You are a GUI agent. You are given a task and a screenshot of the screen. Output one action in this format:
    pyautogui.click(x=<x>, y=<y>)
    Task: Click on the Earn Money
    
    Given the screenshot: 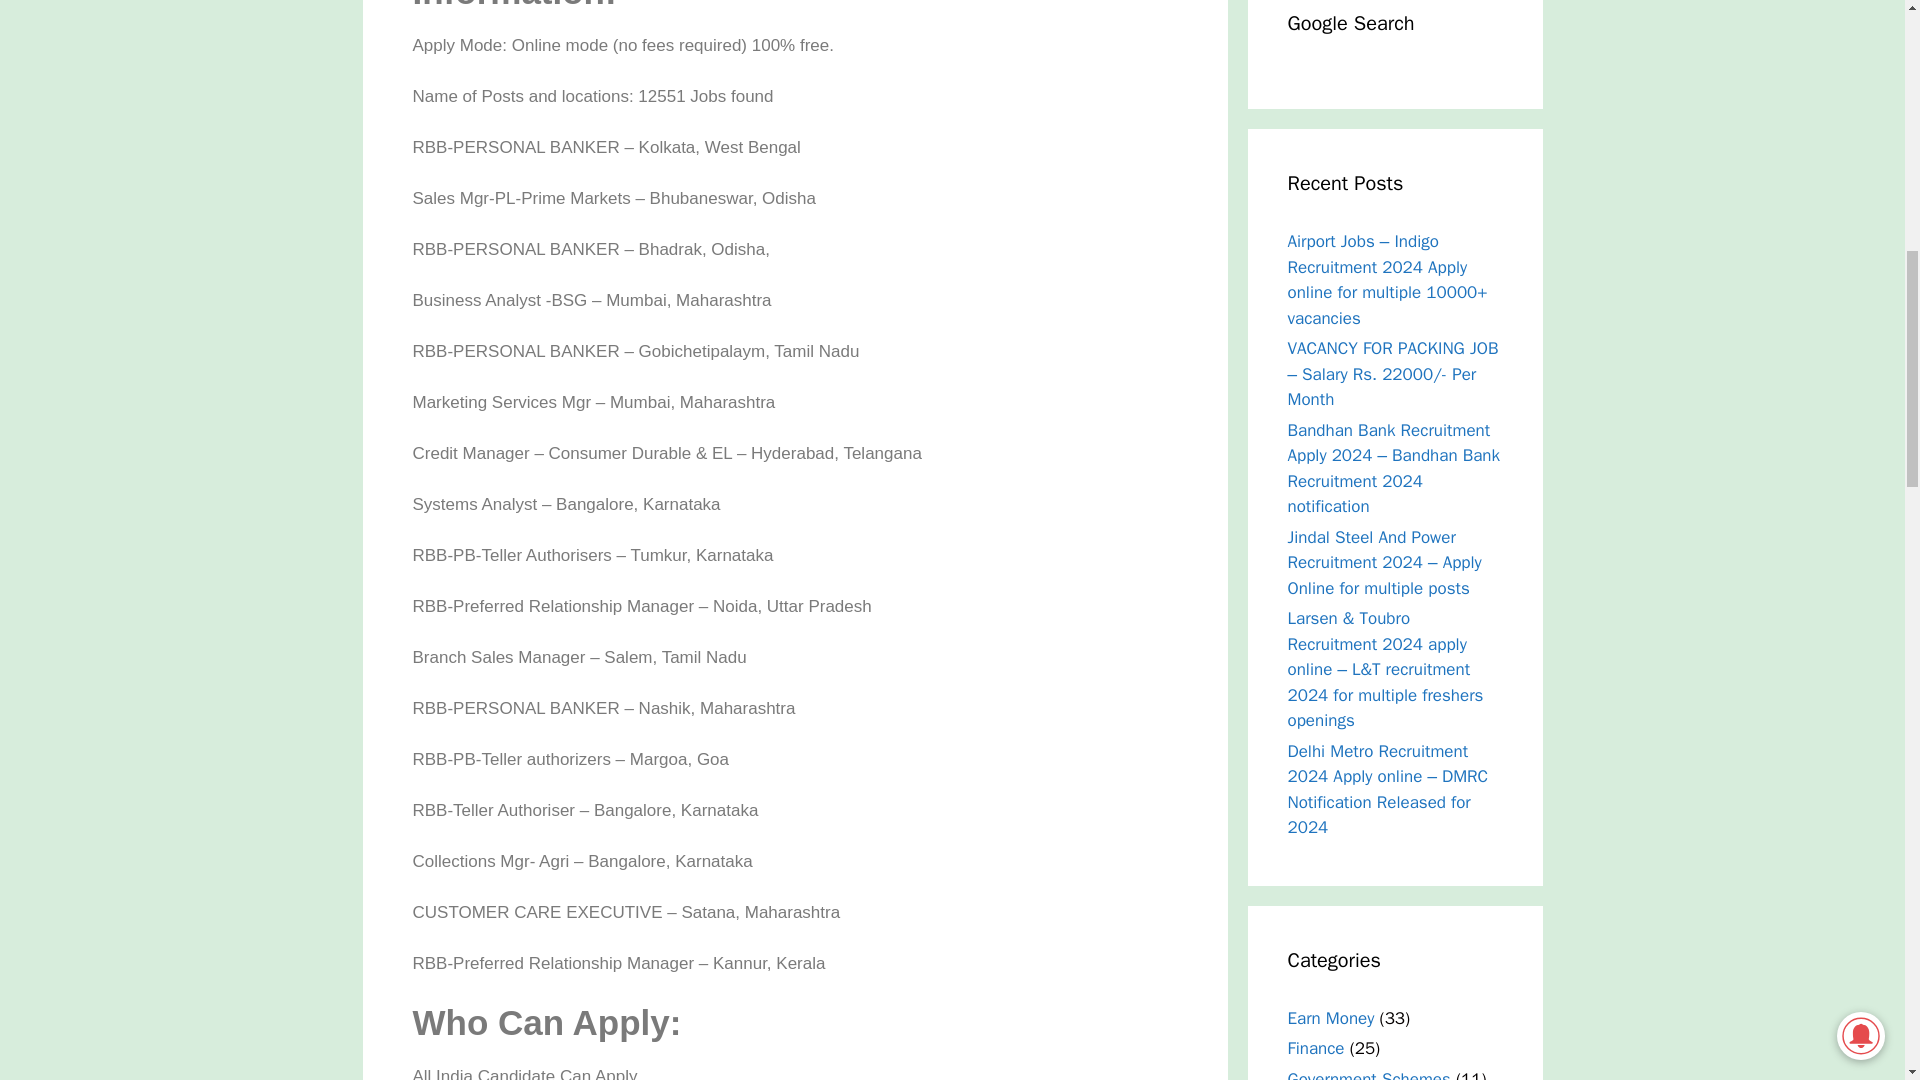 What is the action you would take?
    pyautogui.click(x=1331, y=1018)
    